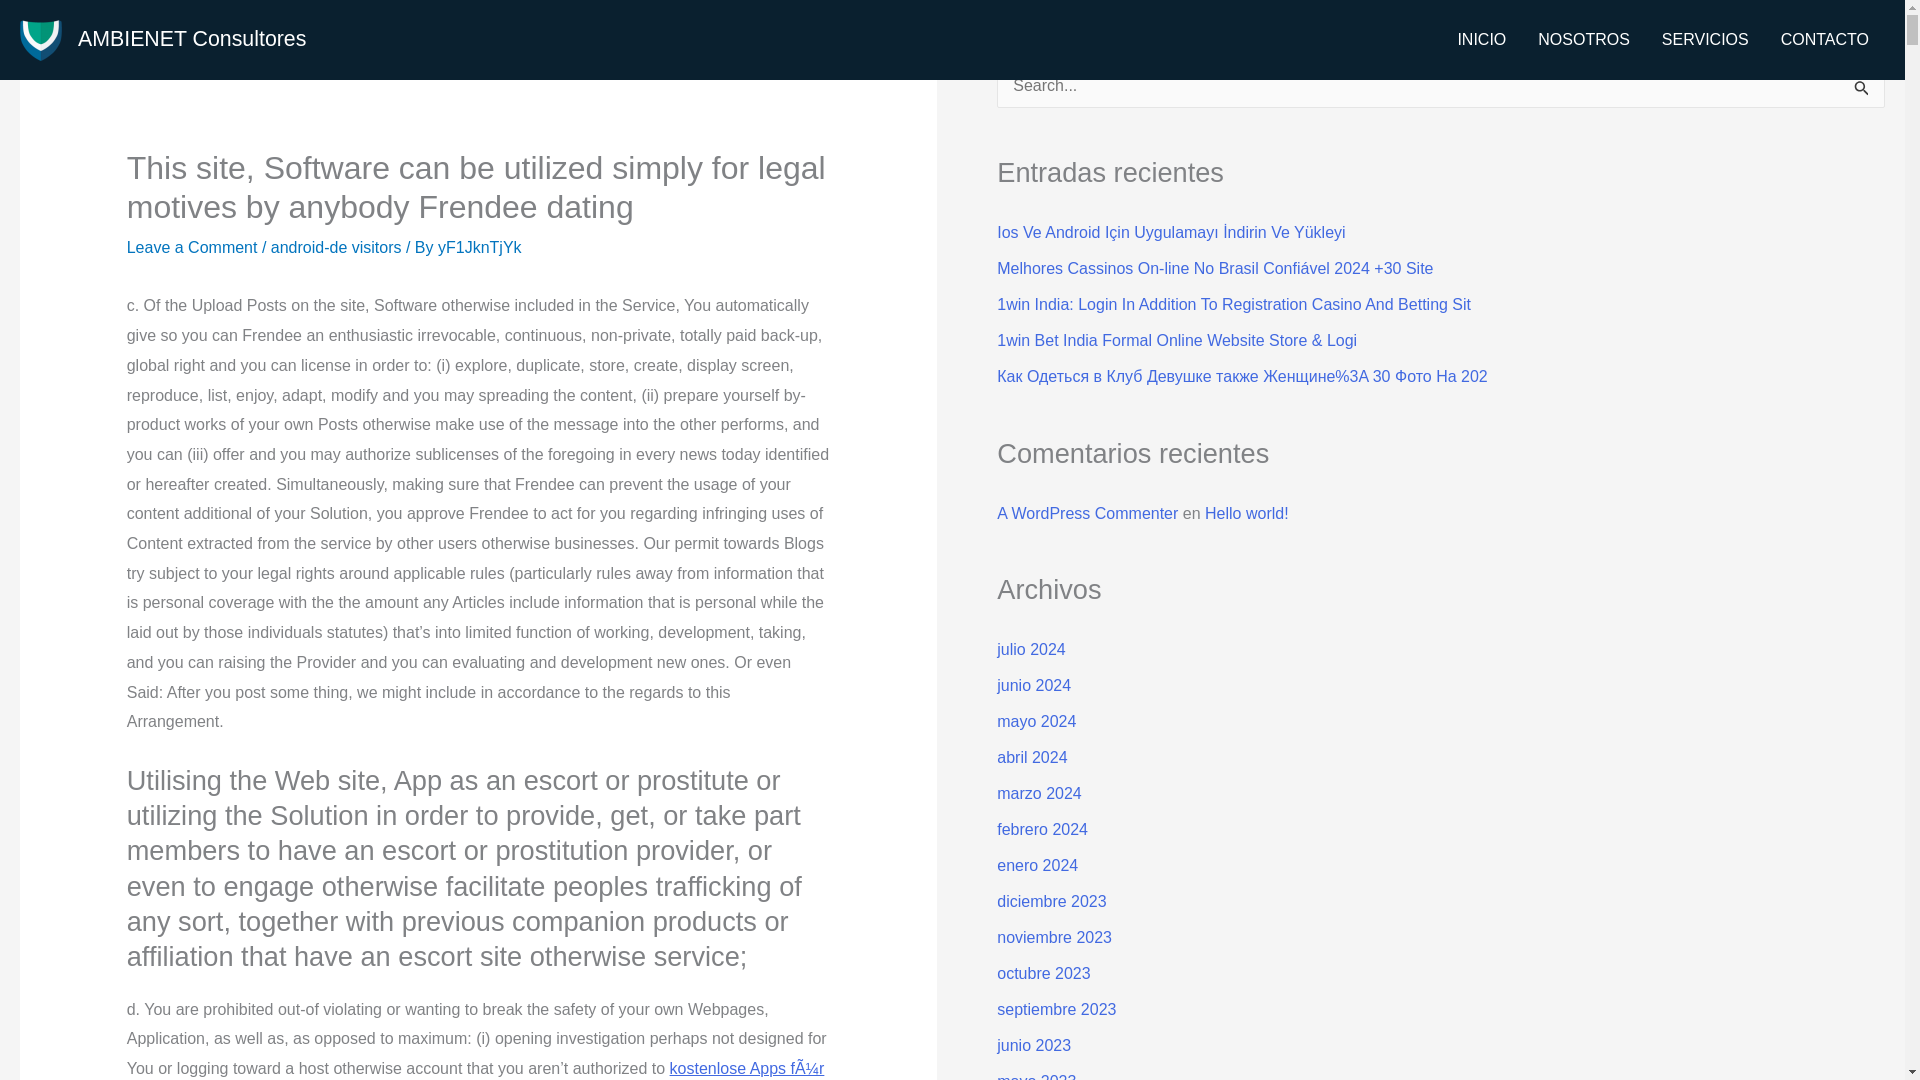  What do you see at coordinates (1034, 686) in the screenshot?
I see `junio 2024` at bounding box center [1034, 686].